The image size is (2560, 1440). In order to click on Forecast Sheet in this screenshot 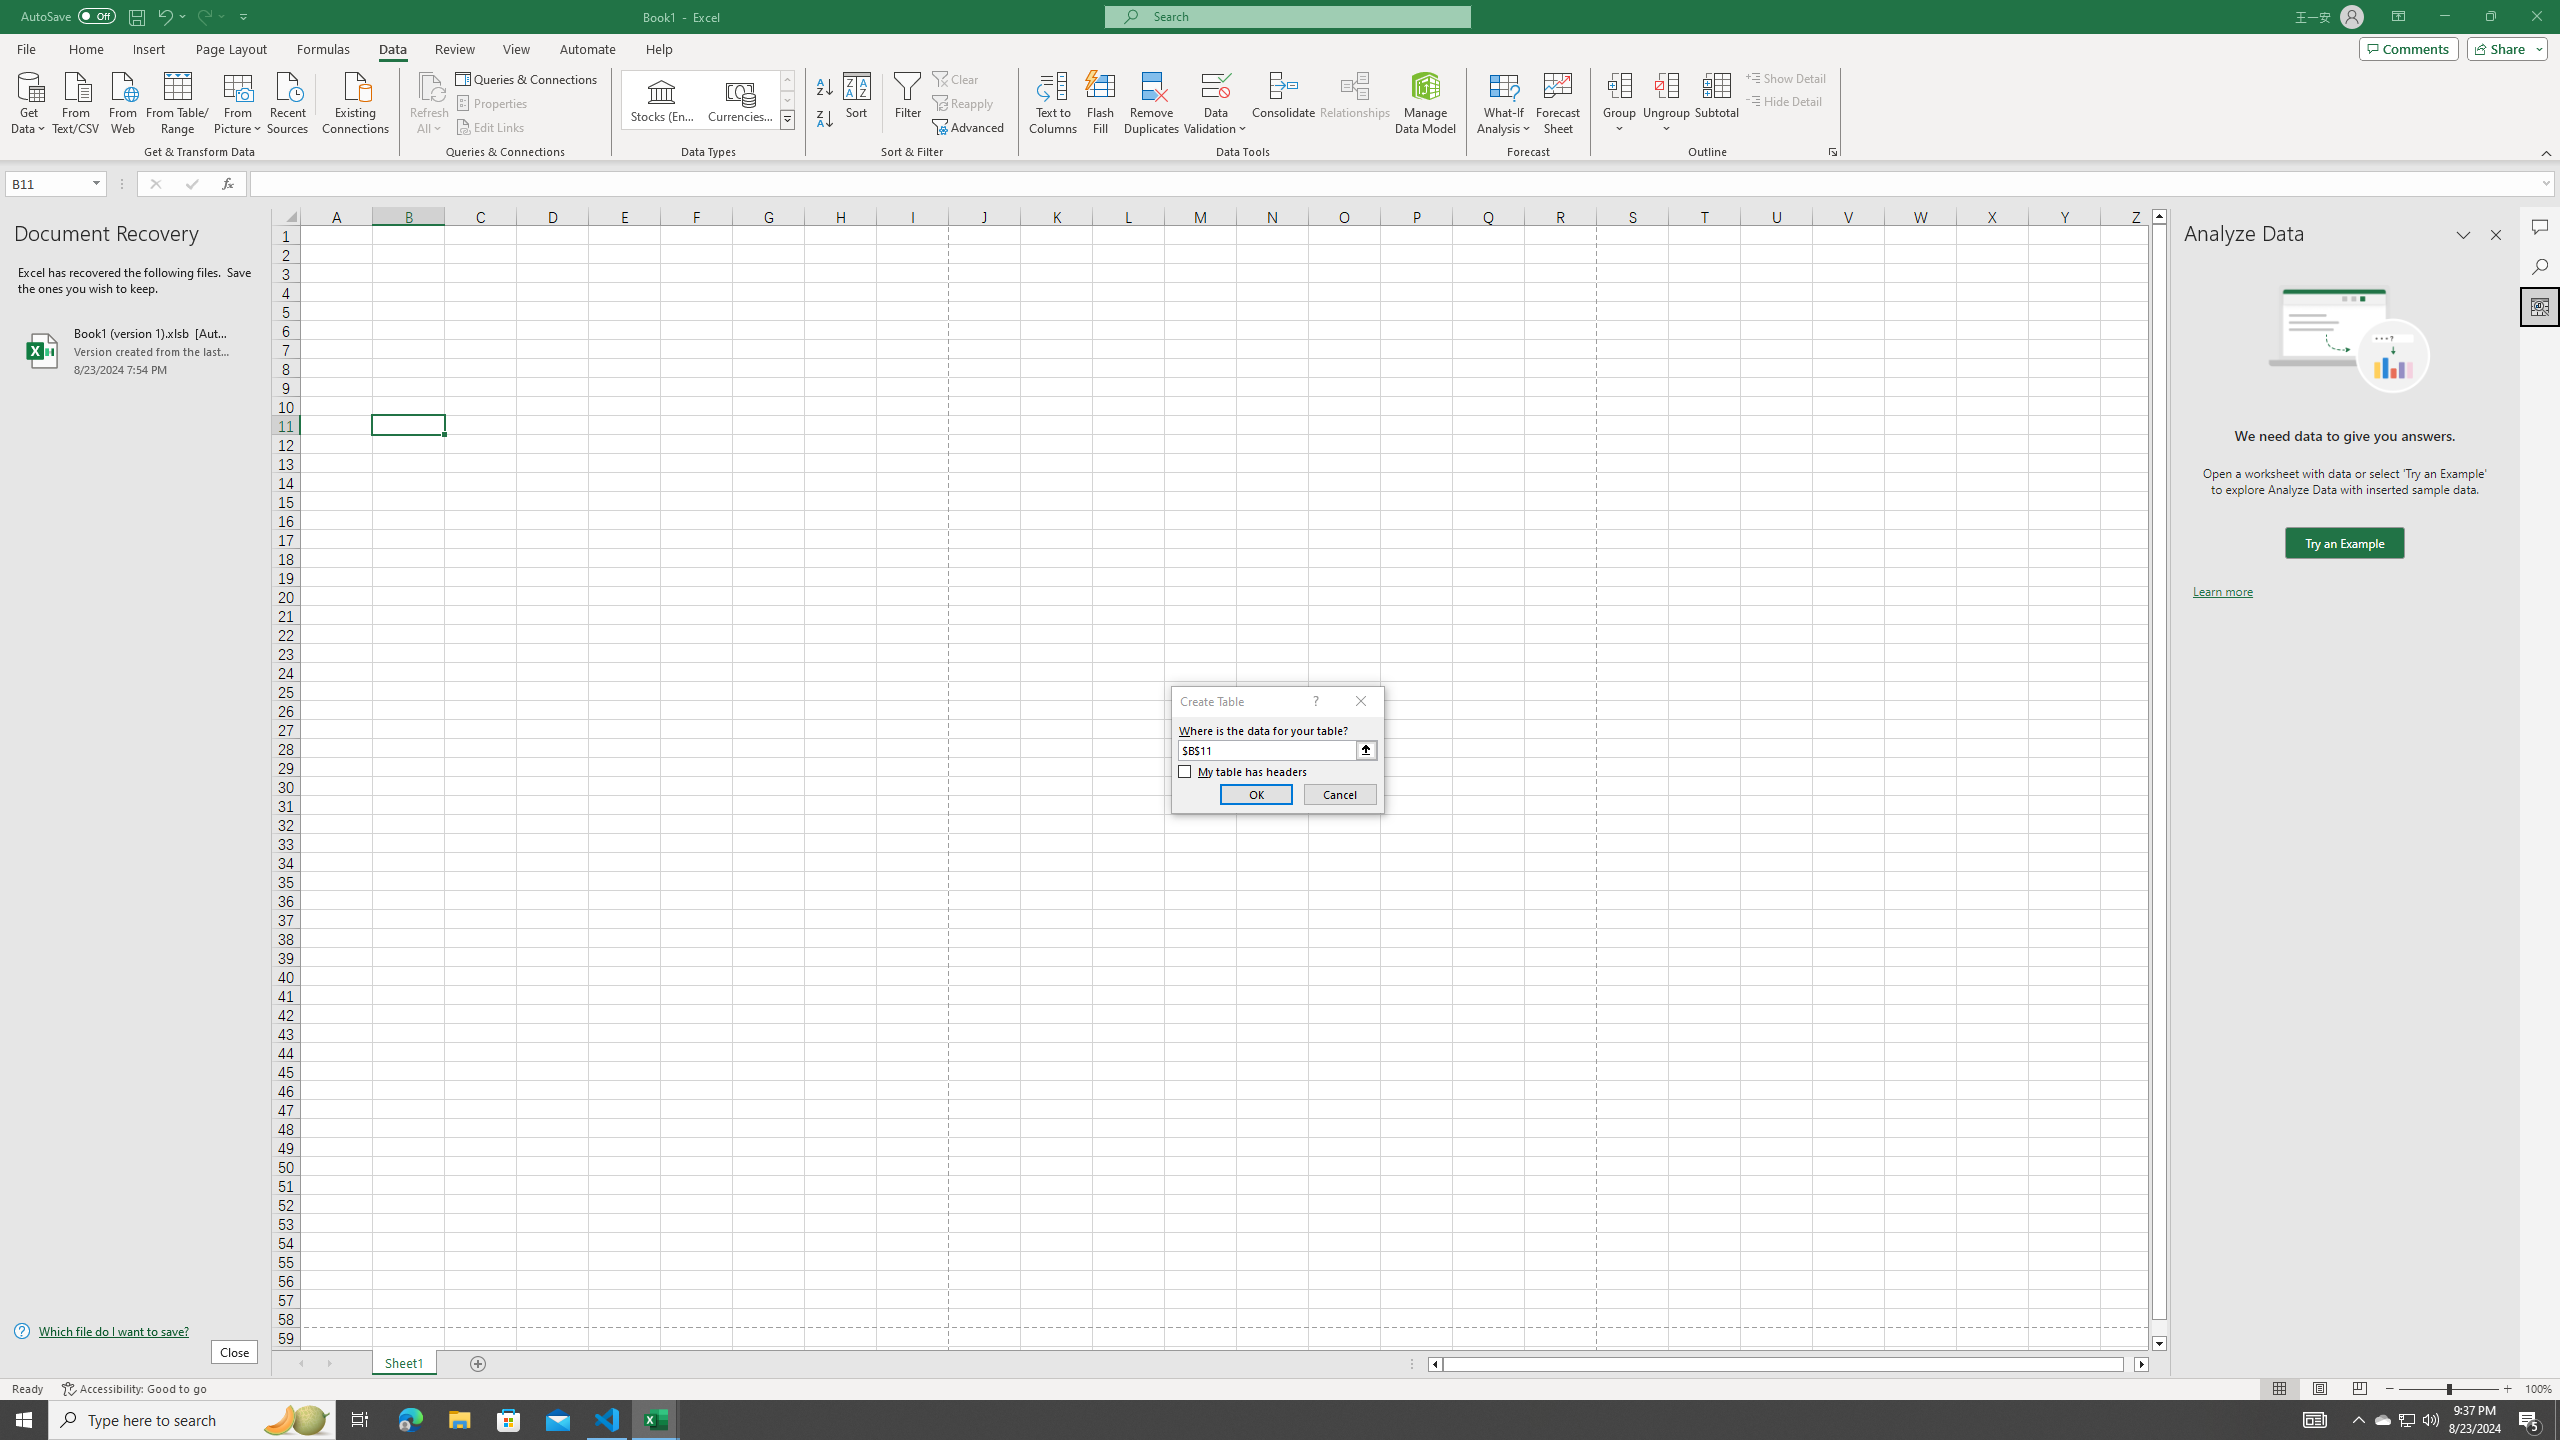, I will do `click(1558, 103)`.